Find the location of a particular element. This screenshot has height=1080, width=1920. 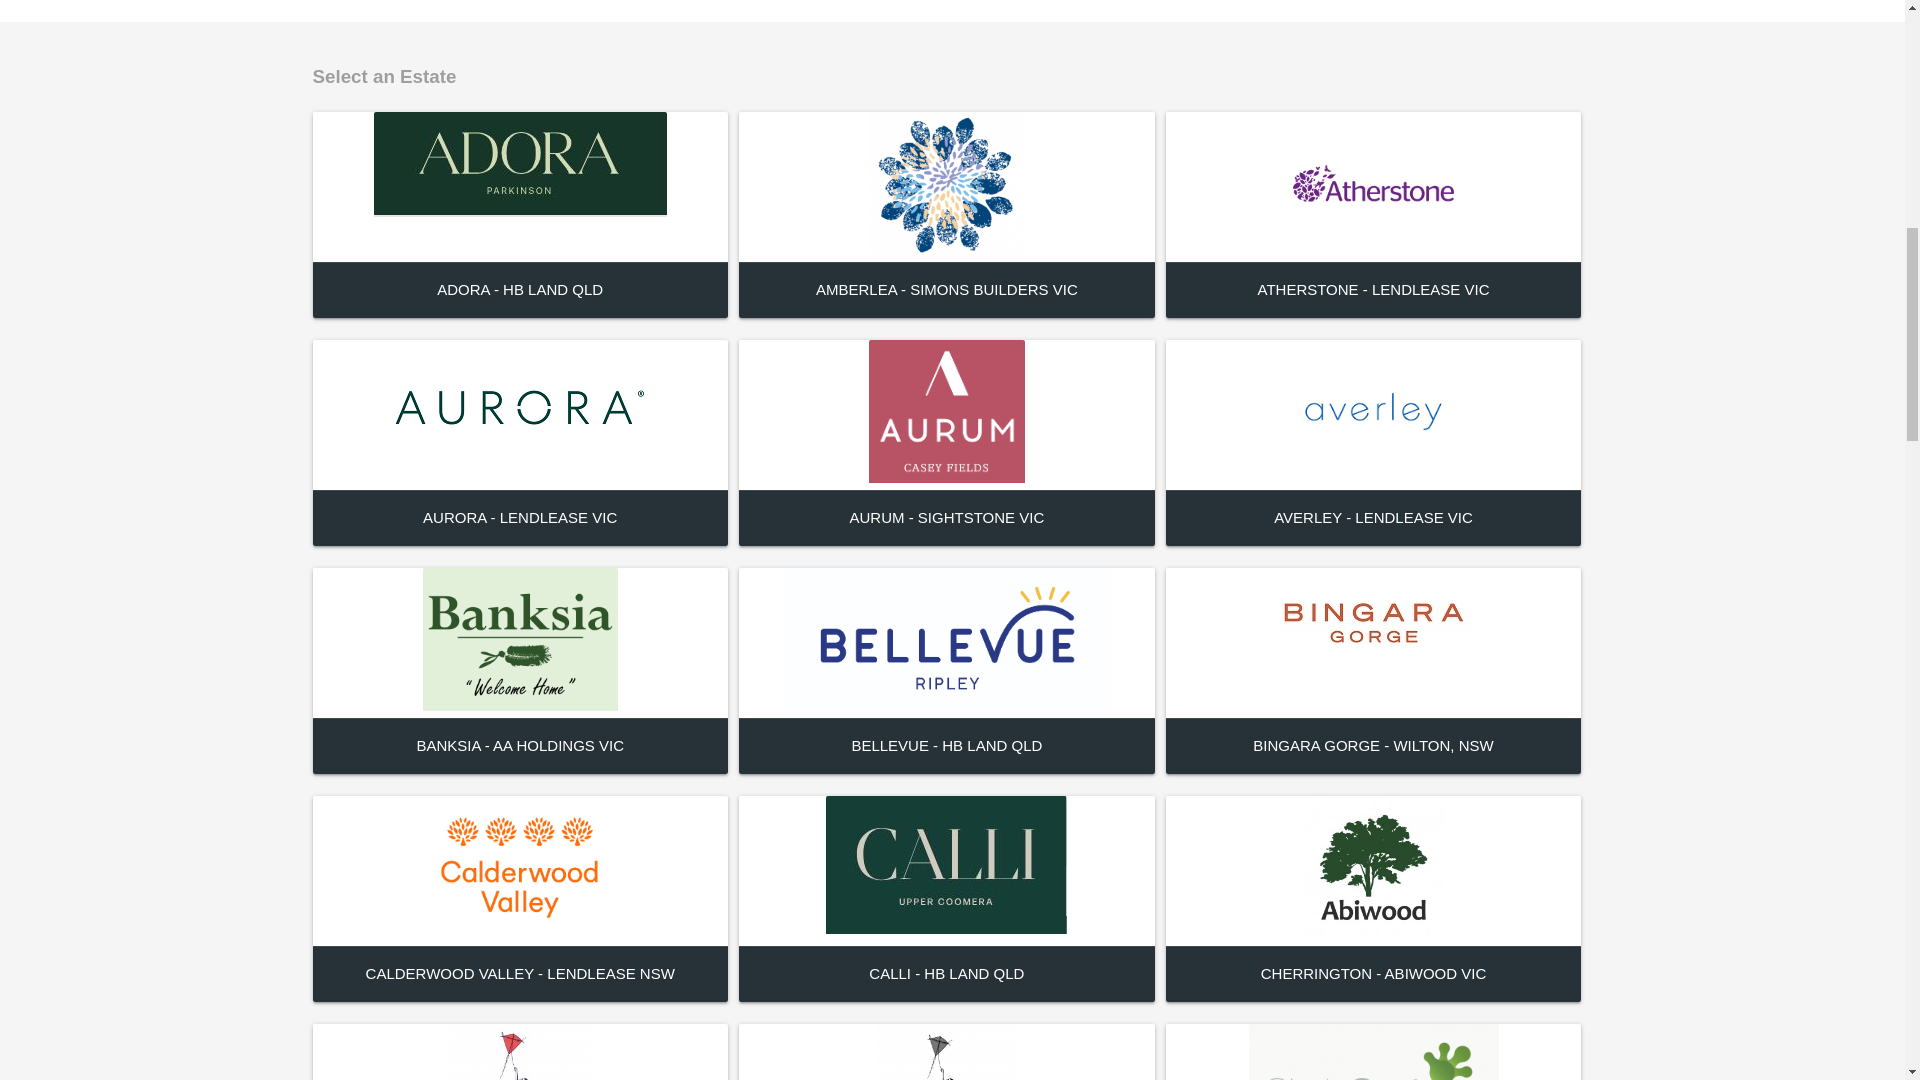

ATHERSTONE - LENDLEASE VIC is located at coordinates (1373, 289).